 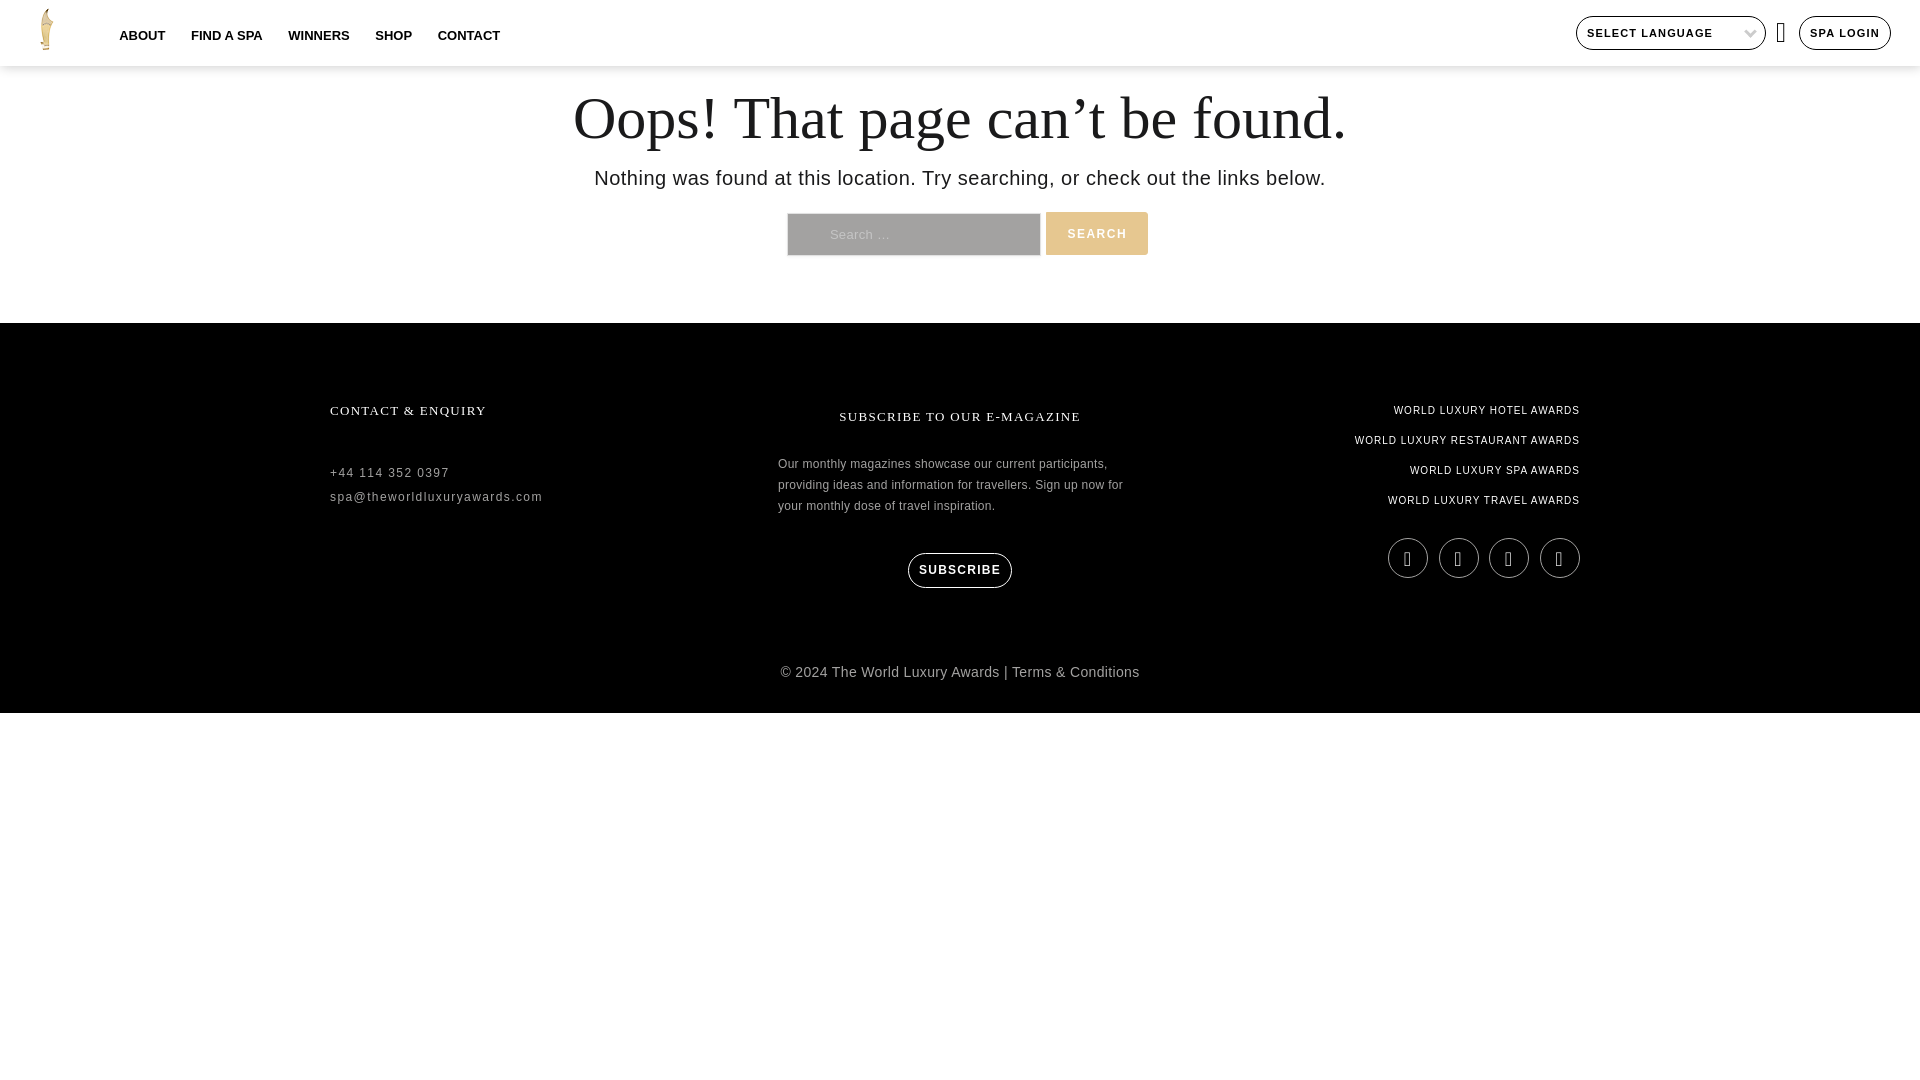 I want to click on ABOUT, so click(x=142, y=48).